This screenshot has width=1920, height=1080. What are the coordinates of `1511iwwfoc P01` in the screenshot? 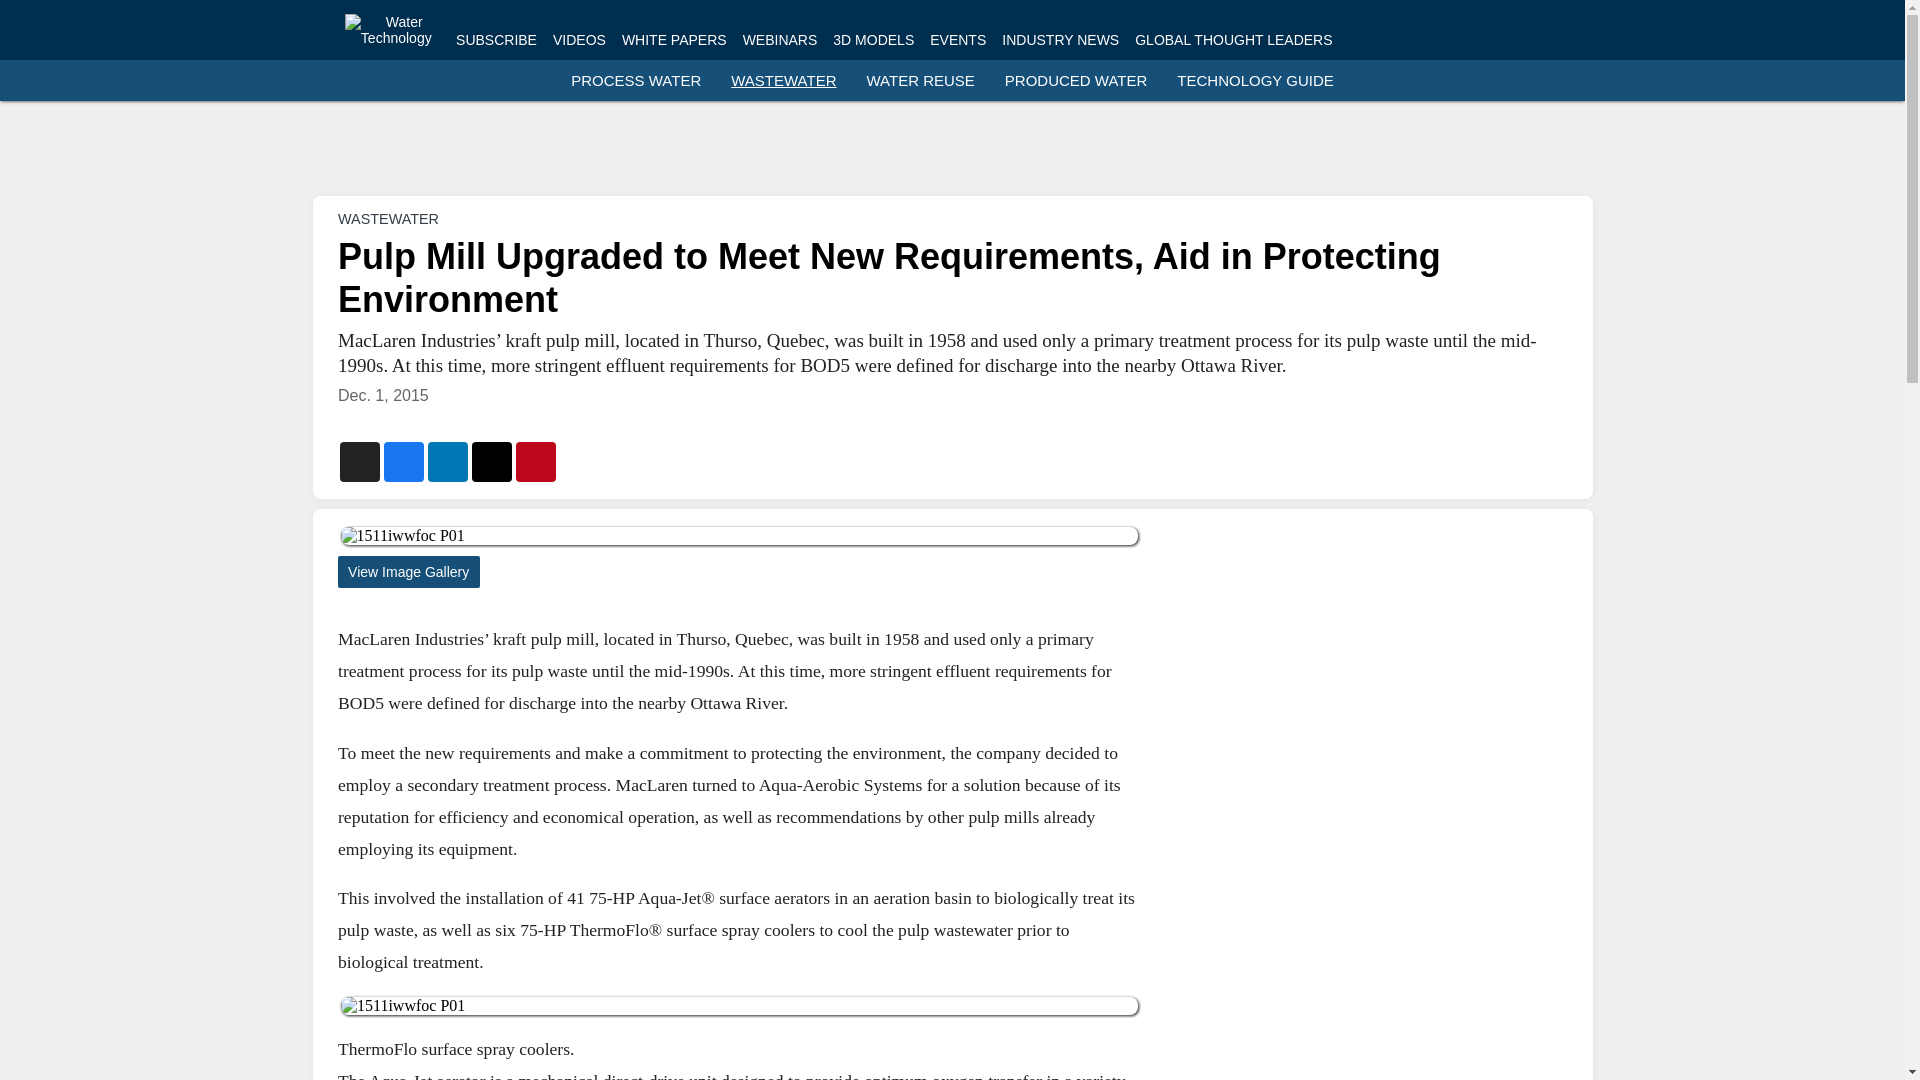 It's located at (738, 1006).